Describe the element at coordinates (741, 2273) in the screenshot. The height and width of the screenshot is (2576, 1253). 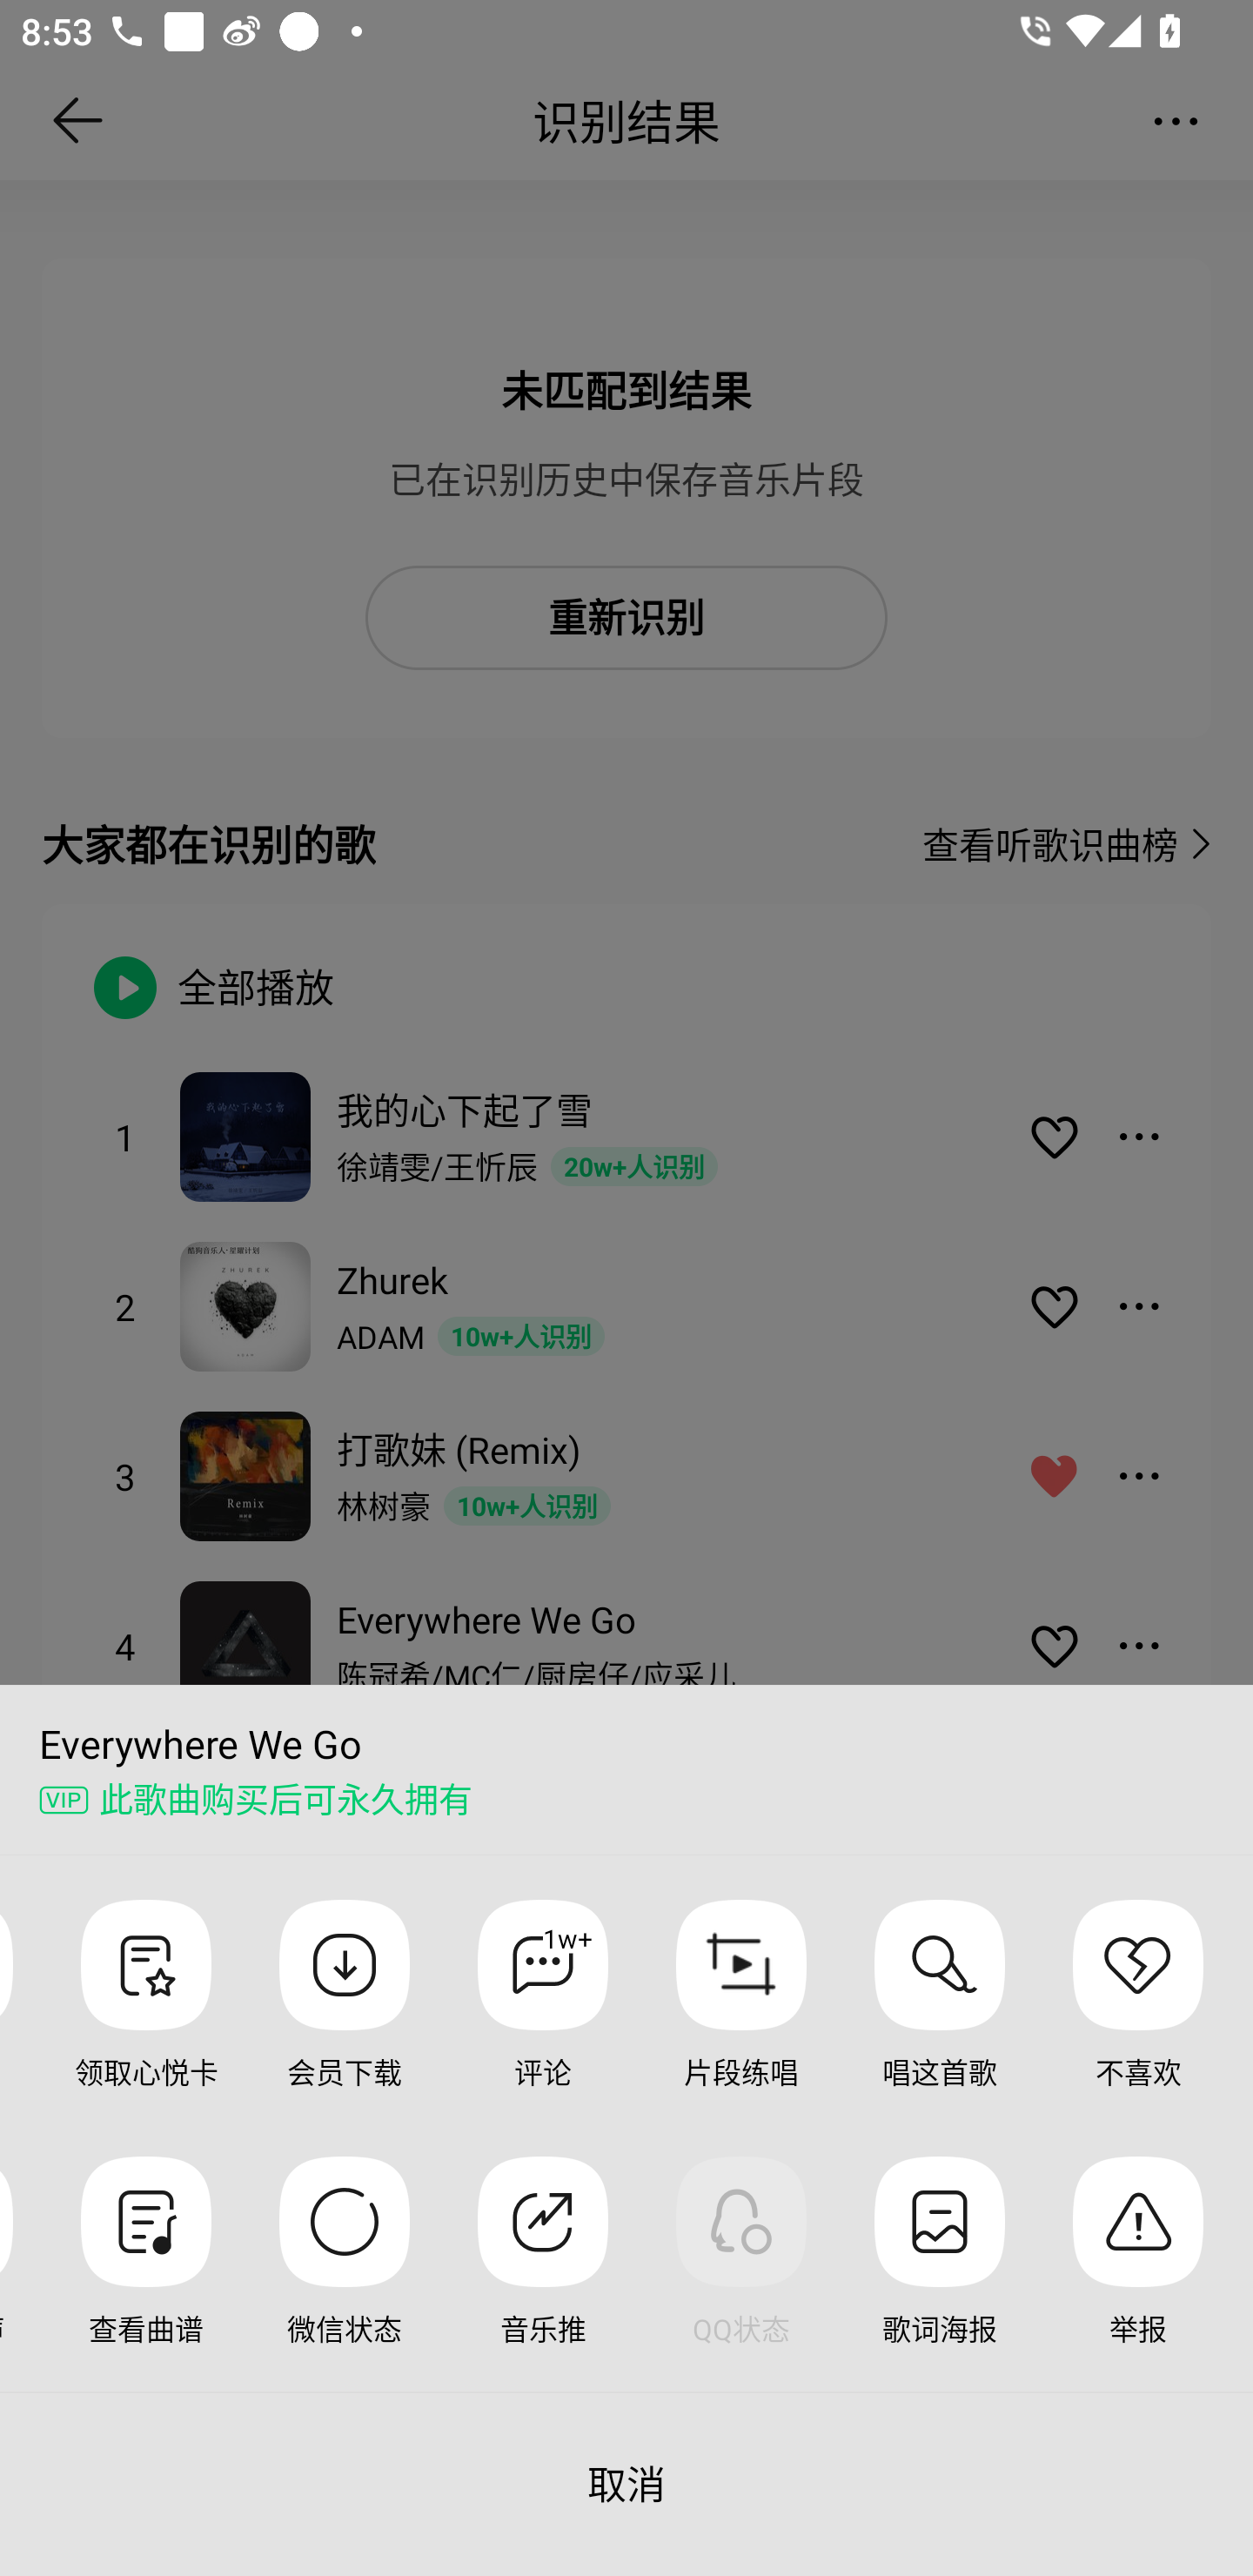
I see `QQ状态` at that location.